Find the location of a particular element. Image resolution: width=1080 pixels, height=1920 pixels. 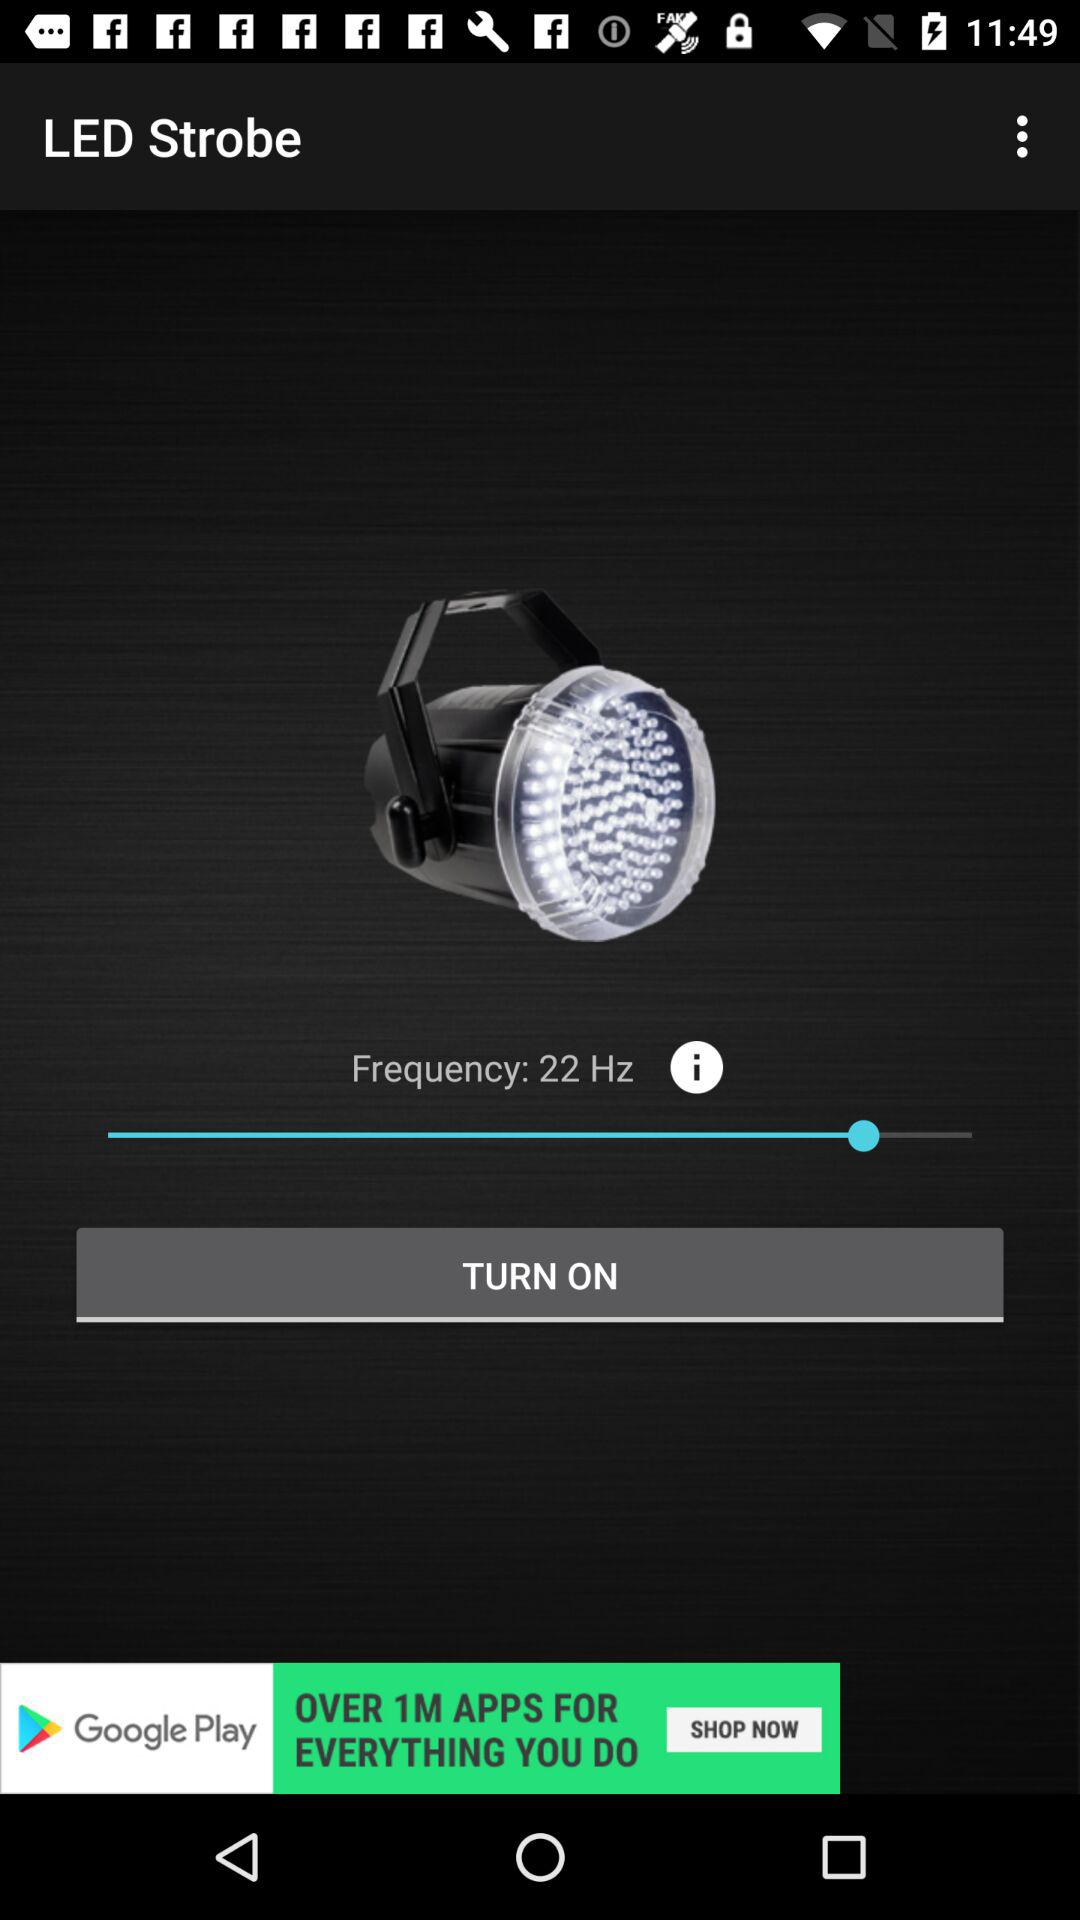

visit advertiser is located at coordinates (540, 1728).